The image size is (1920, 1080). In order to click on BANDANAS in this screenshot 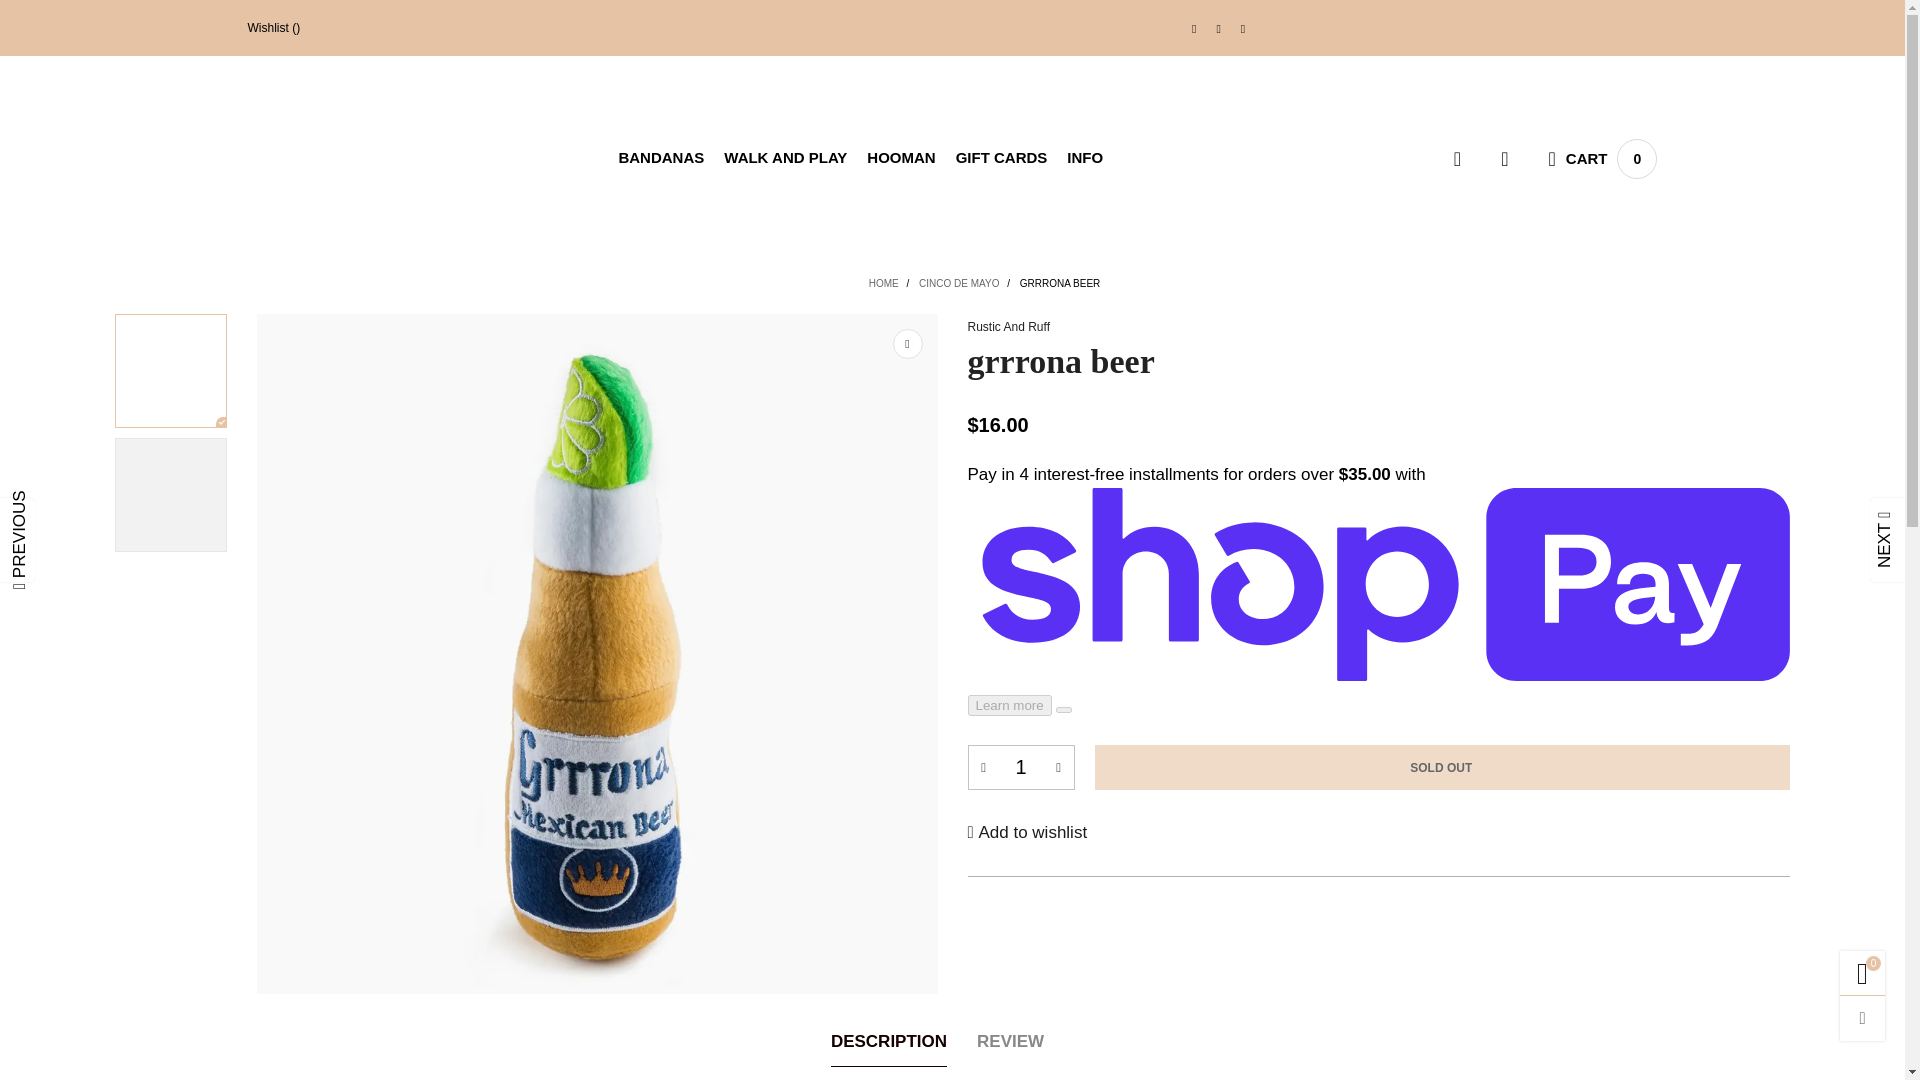, I will do `click(784, 157)`.